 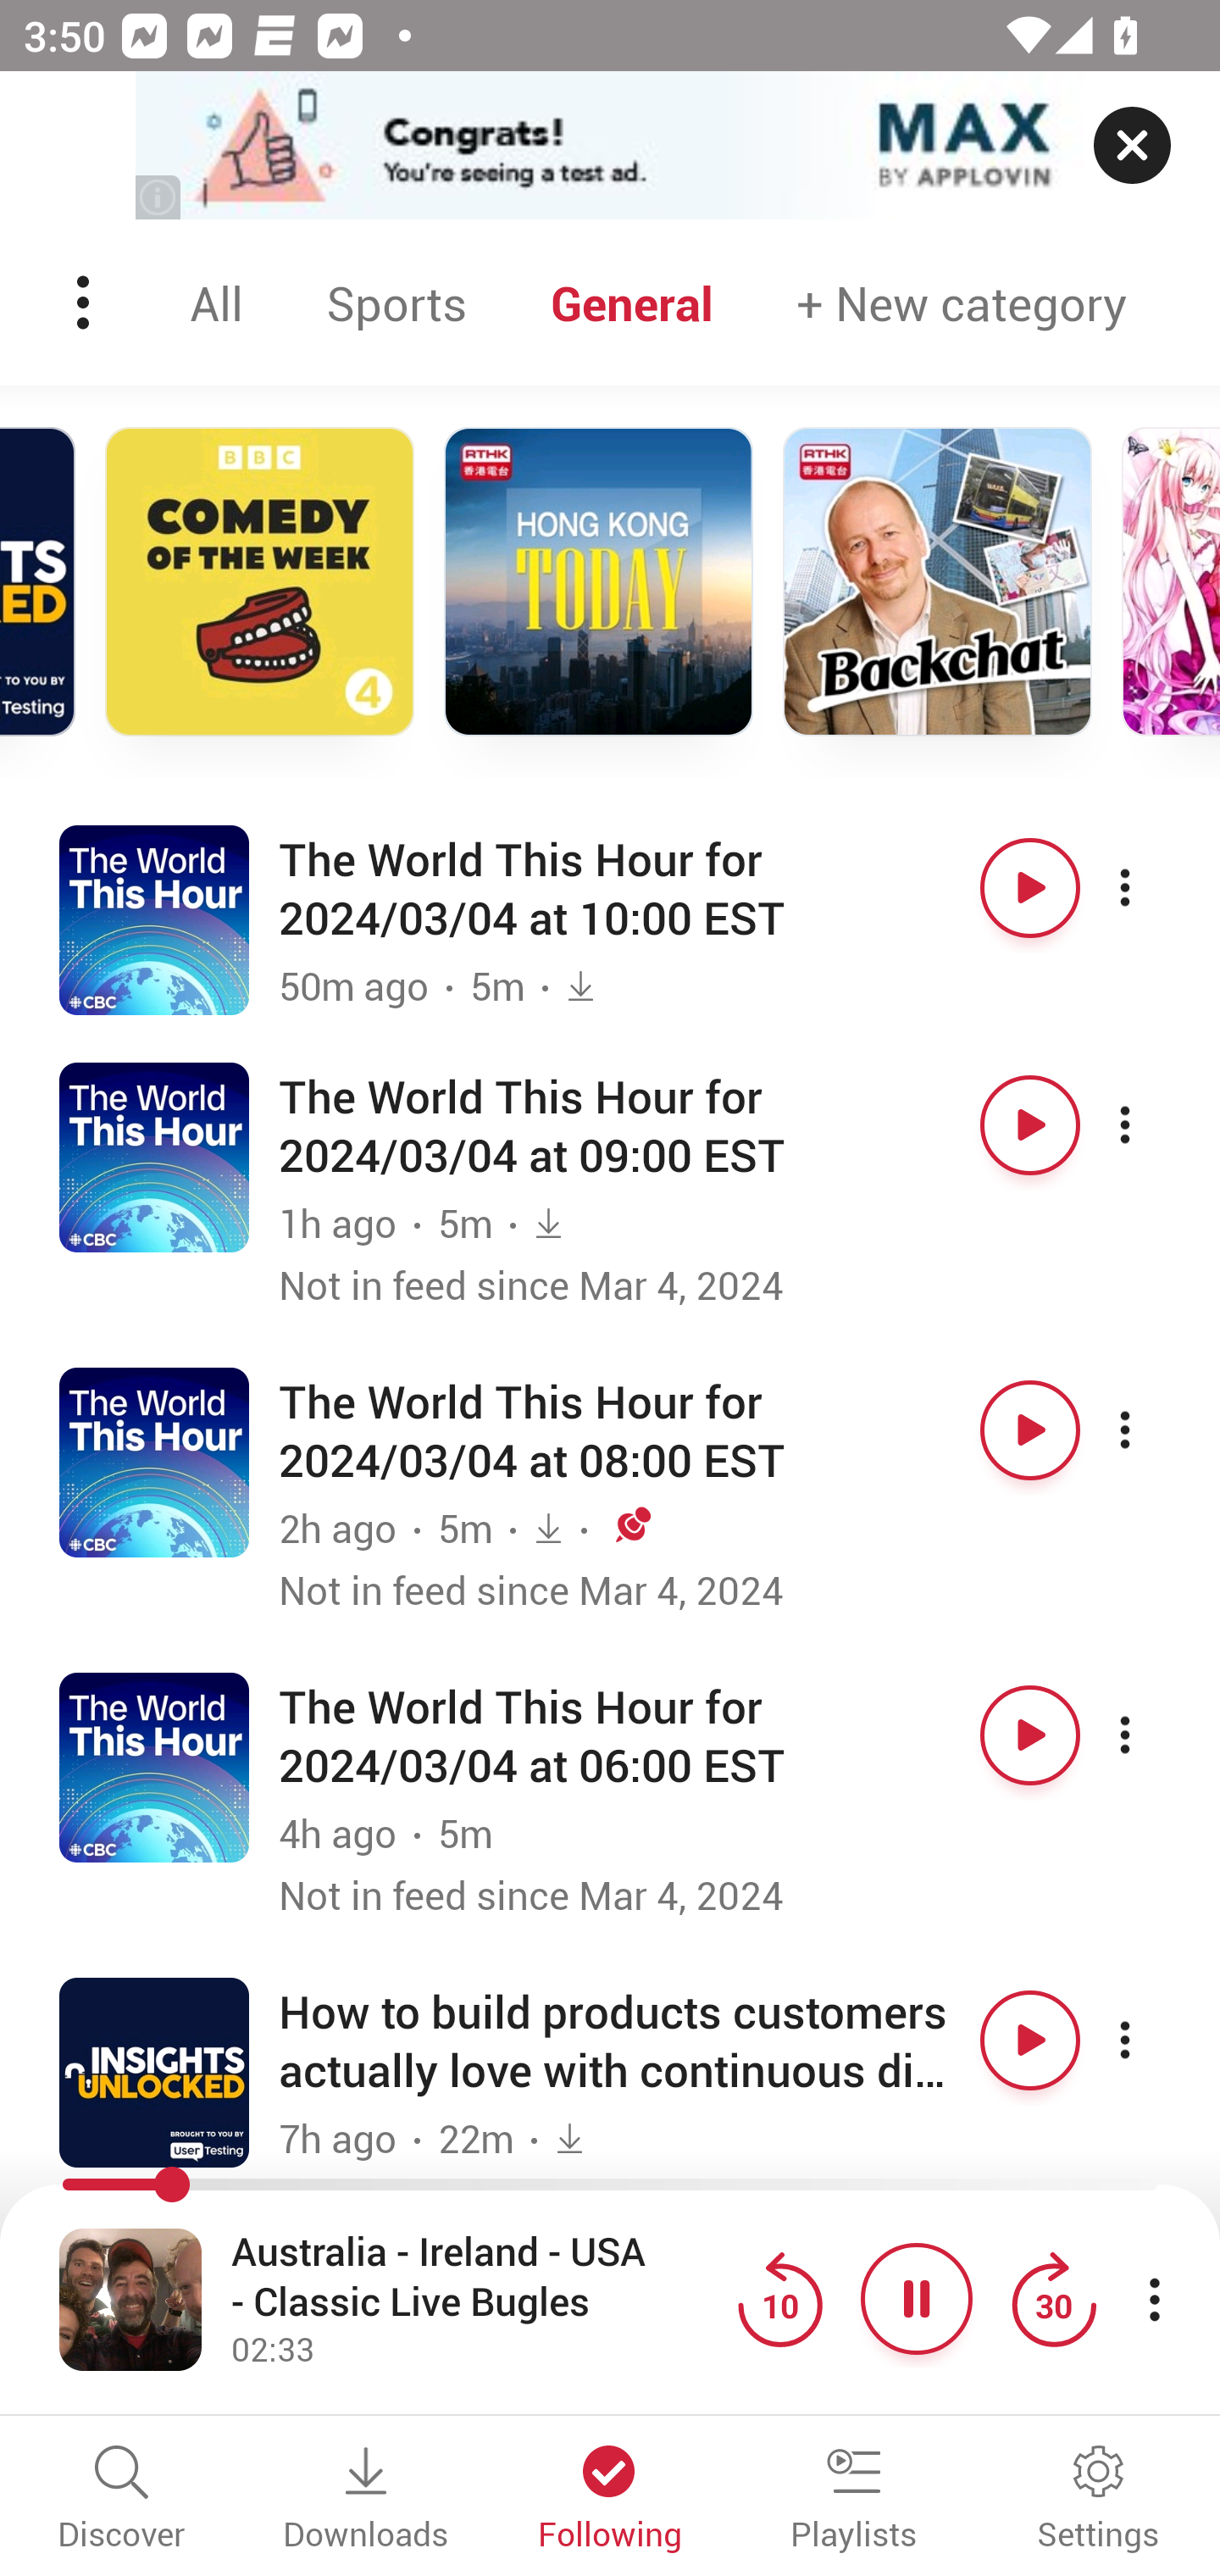 What do you see at coordinates (1154, 1125) in the screenshot?
I see `More options` at bounding box center [1154, 1125].